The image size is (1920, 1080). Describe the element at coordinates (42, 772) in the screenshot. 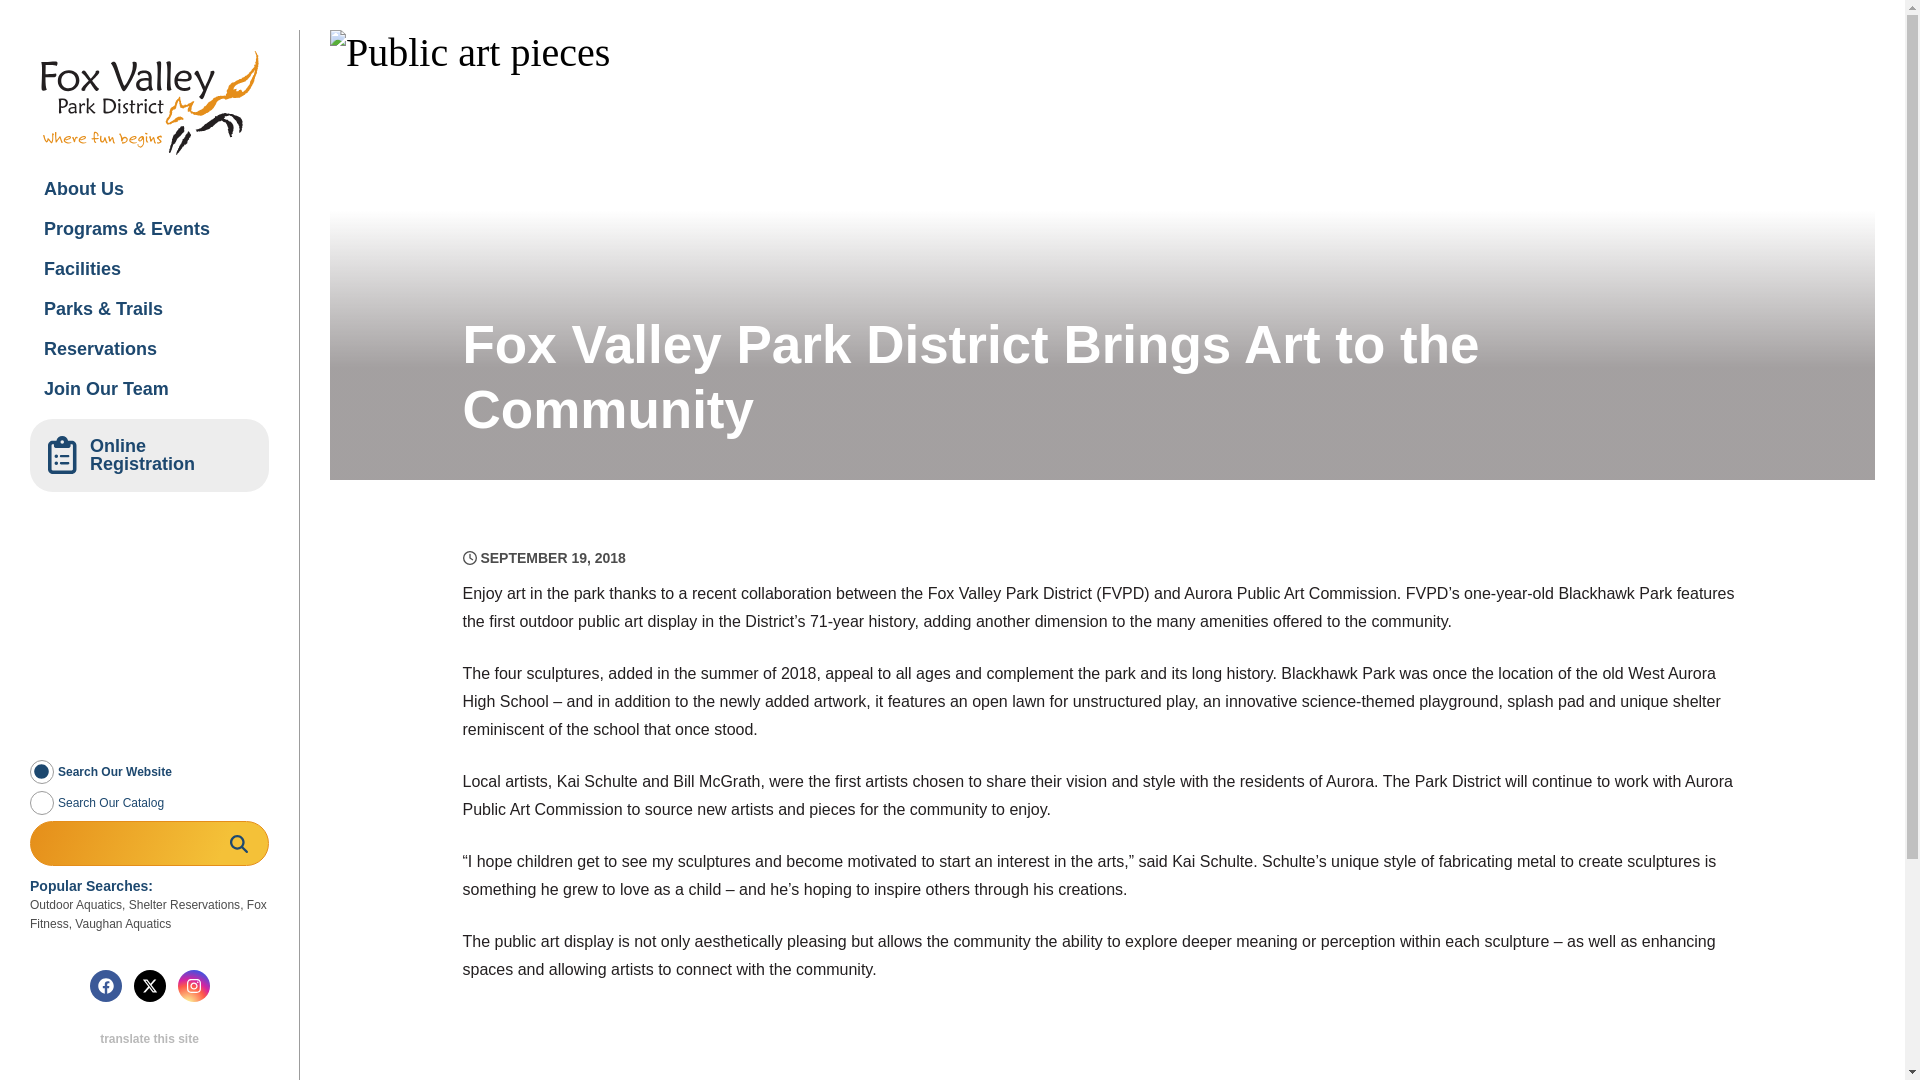

I see `website` at that location.